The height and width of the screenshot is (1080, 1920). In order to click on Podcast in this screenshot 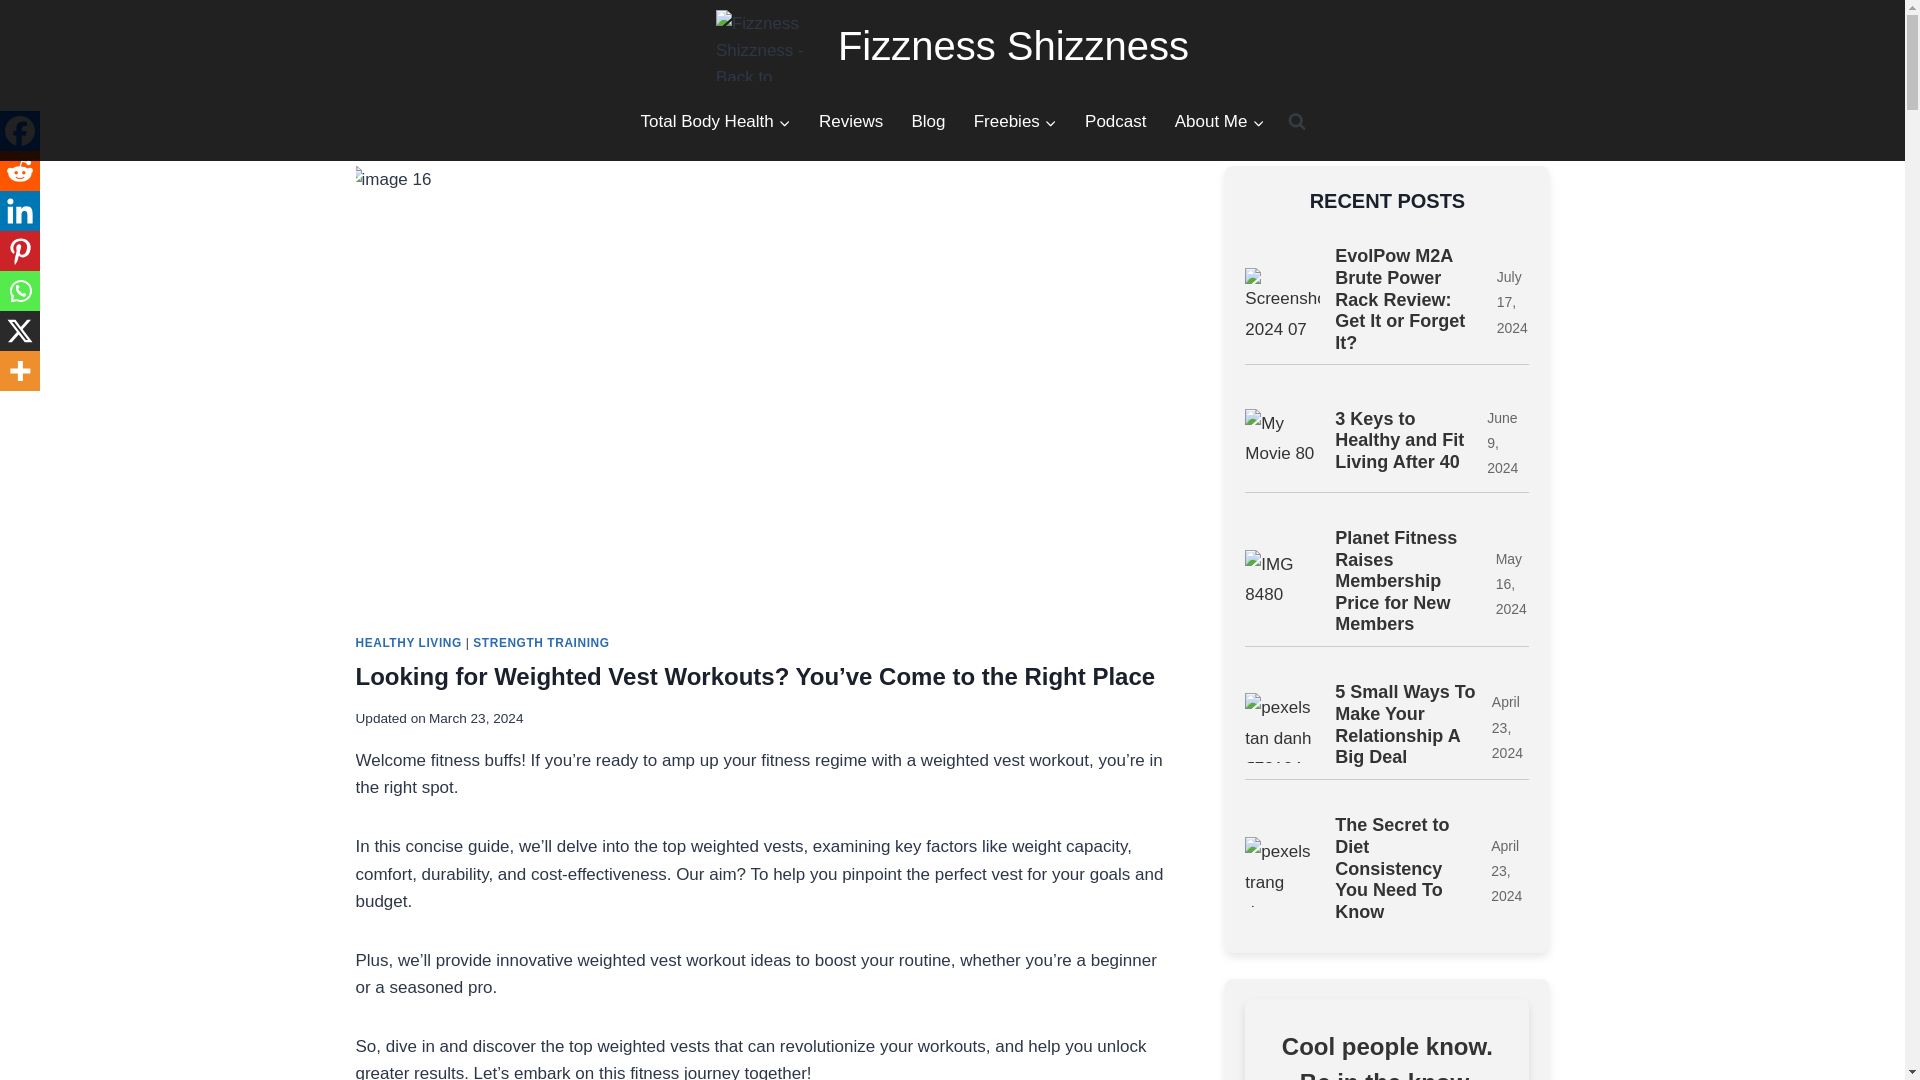, I will do `click(1116, 122)`.